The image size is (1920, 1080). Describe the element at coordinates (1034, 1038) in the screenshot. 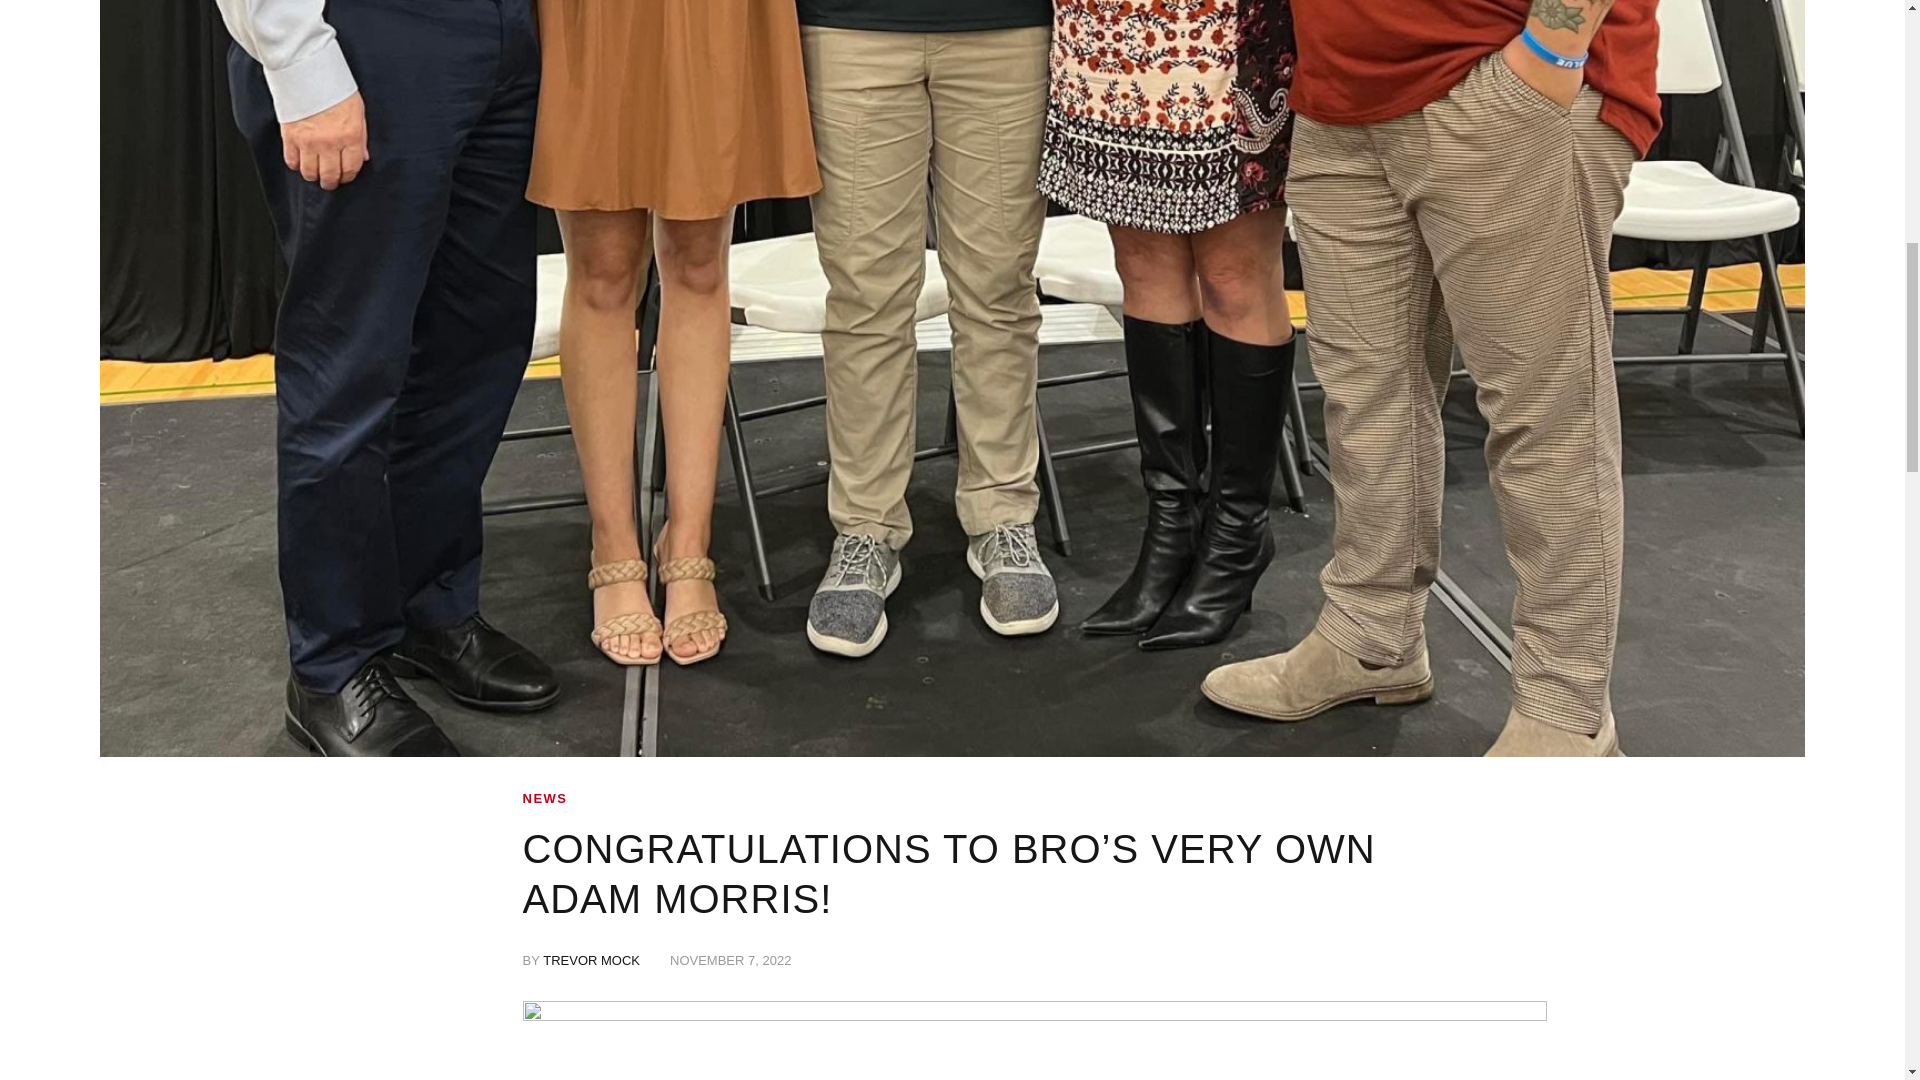

I see `image - Black Rain Ordnance, Inc.` at that location.